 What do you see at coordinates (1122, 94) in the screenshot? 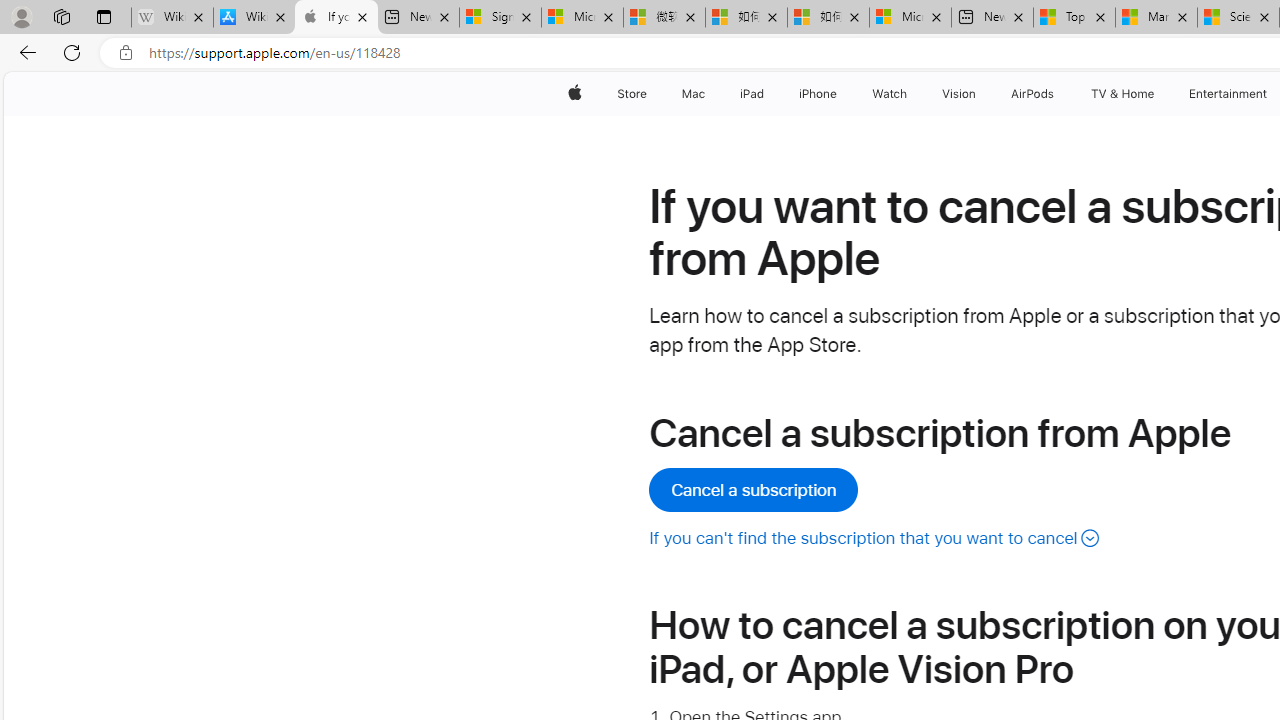
I see `TV and Home` at bounding box center [1122, 94].